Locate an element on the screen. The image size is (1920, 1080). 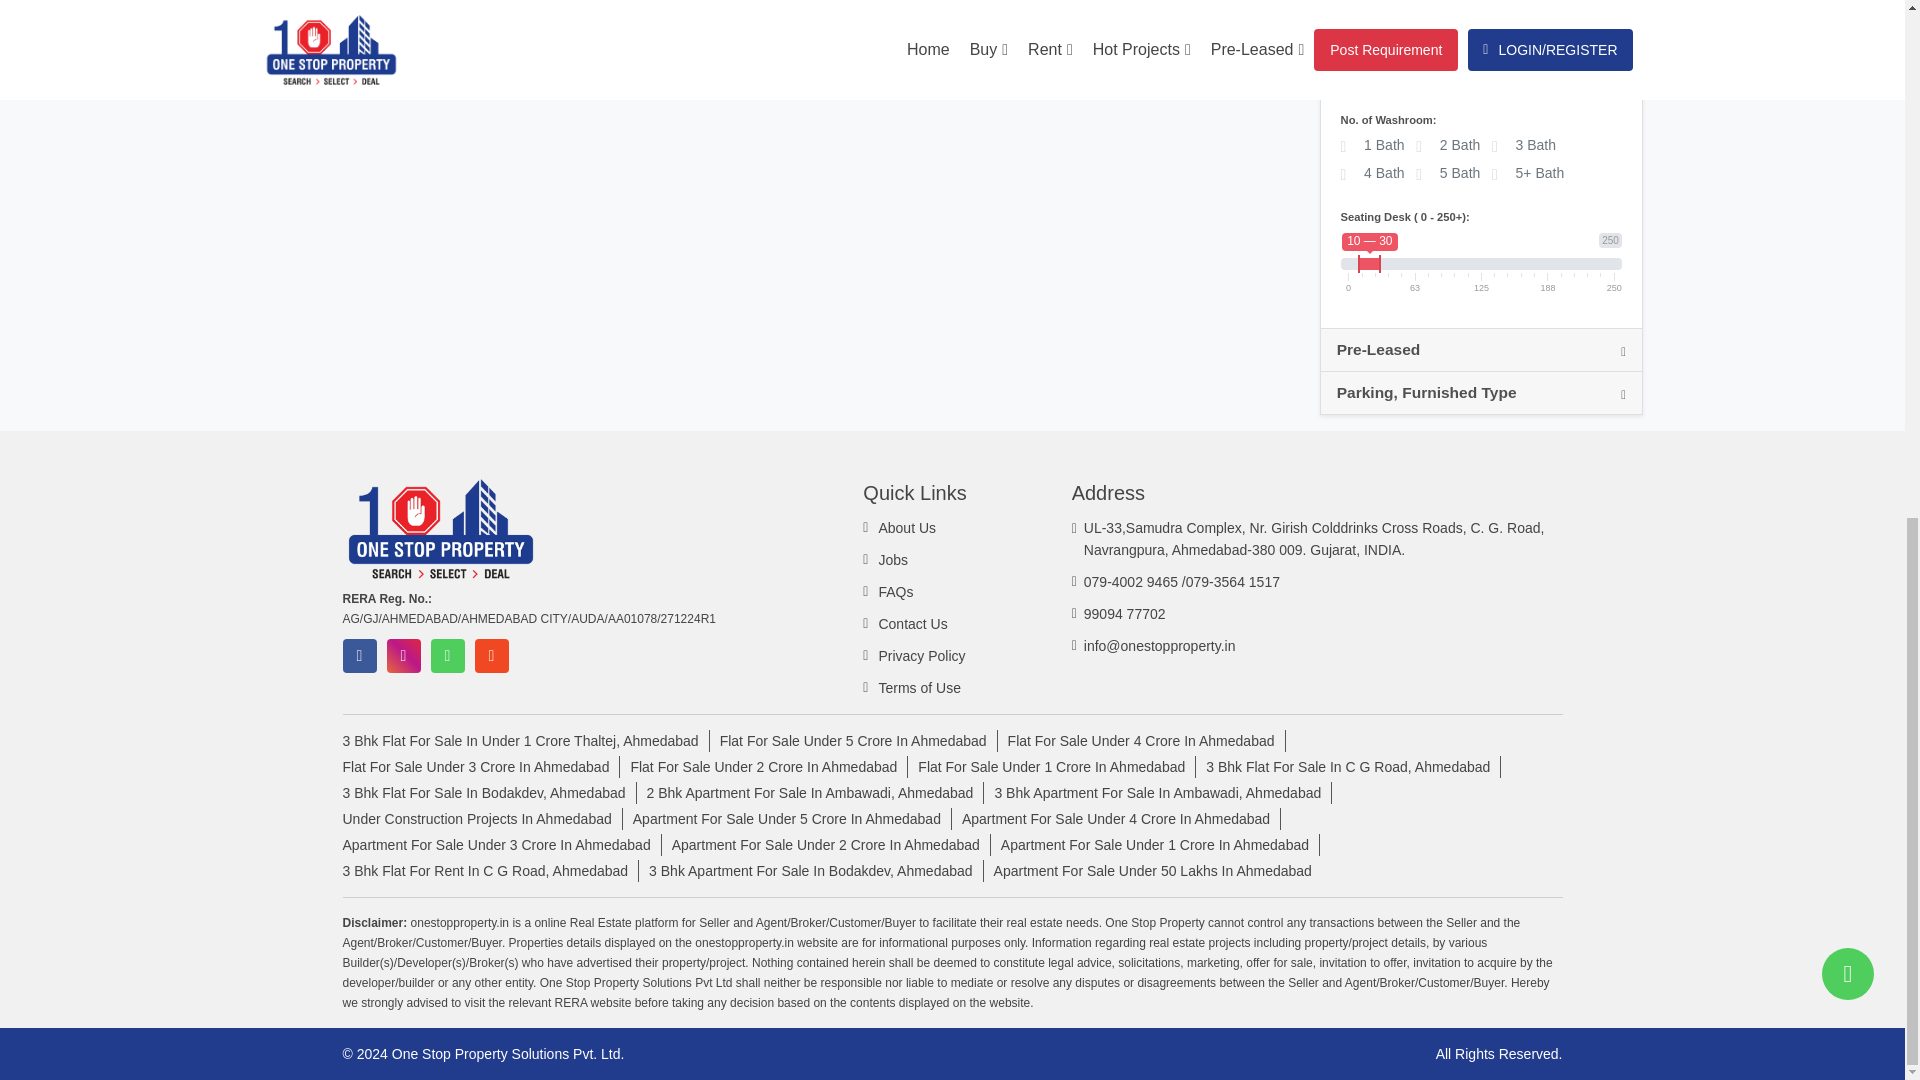
Flat For Sale Under 4 Crore In Ahmedabad is located at coordinates (1147, 740).